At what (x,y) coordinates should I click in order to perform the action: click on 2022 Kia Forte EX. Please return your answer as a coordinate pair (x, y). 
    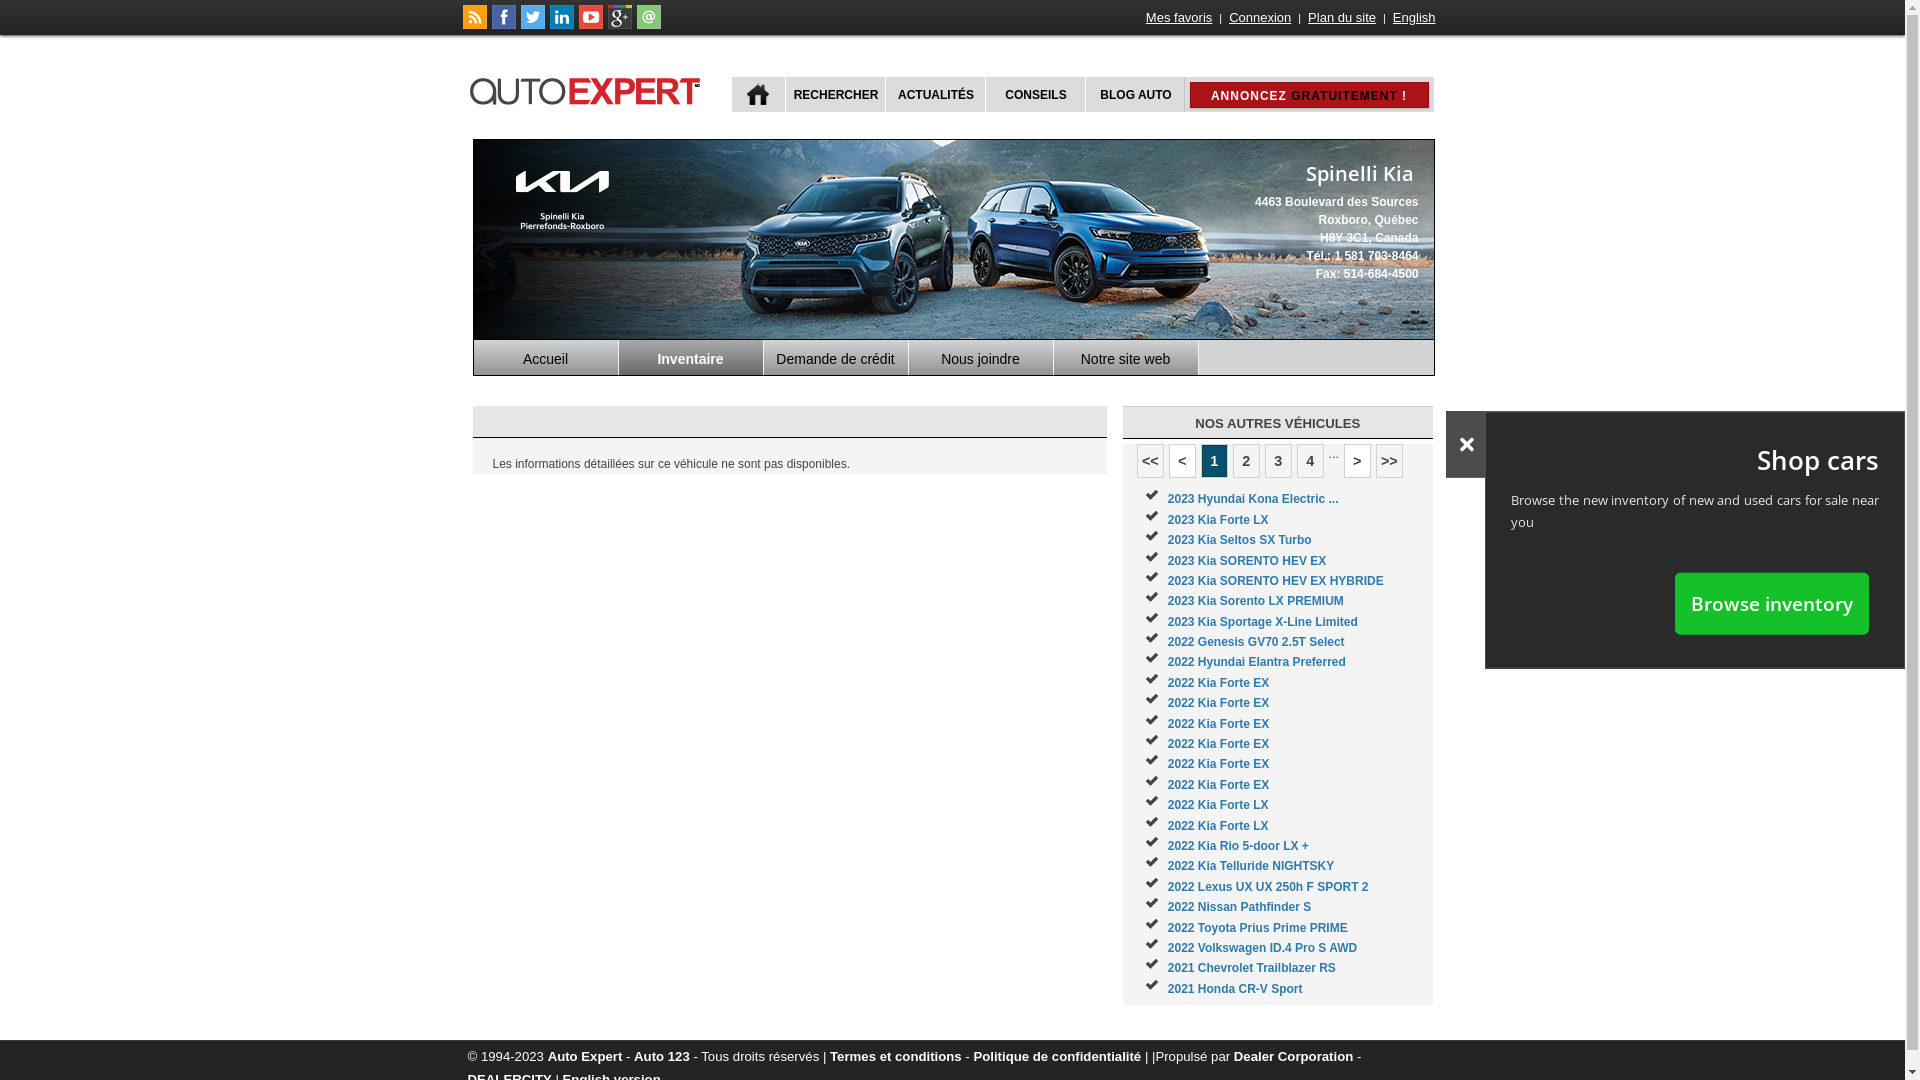
    Looking at the image, I should click on (1218, 724).